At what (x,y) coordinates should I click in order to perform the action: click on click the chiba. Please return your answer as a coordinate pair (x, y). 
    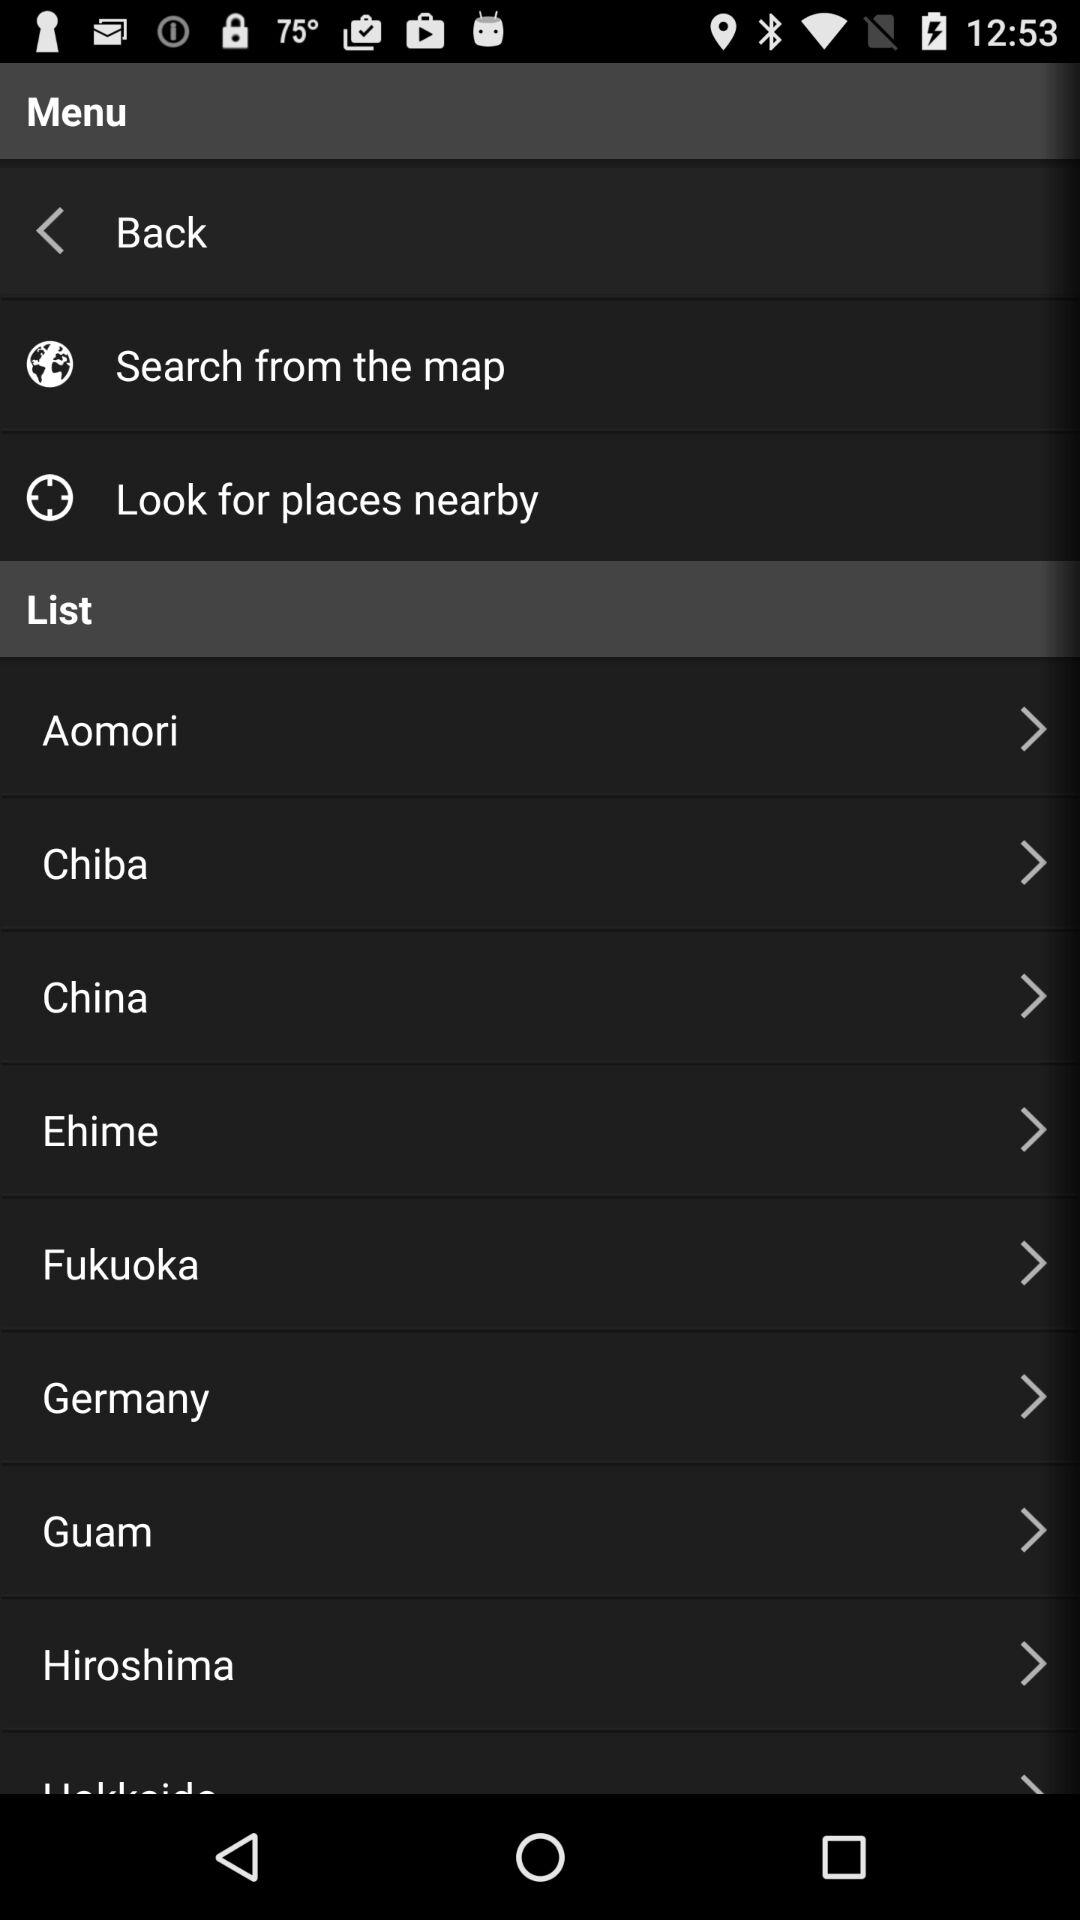
    Looking at the image, I should click on (506, 862).